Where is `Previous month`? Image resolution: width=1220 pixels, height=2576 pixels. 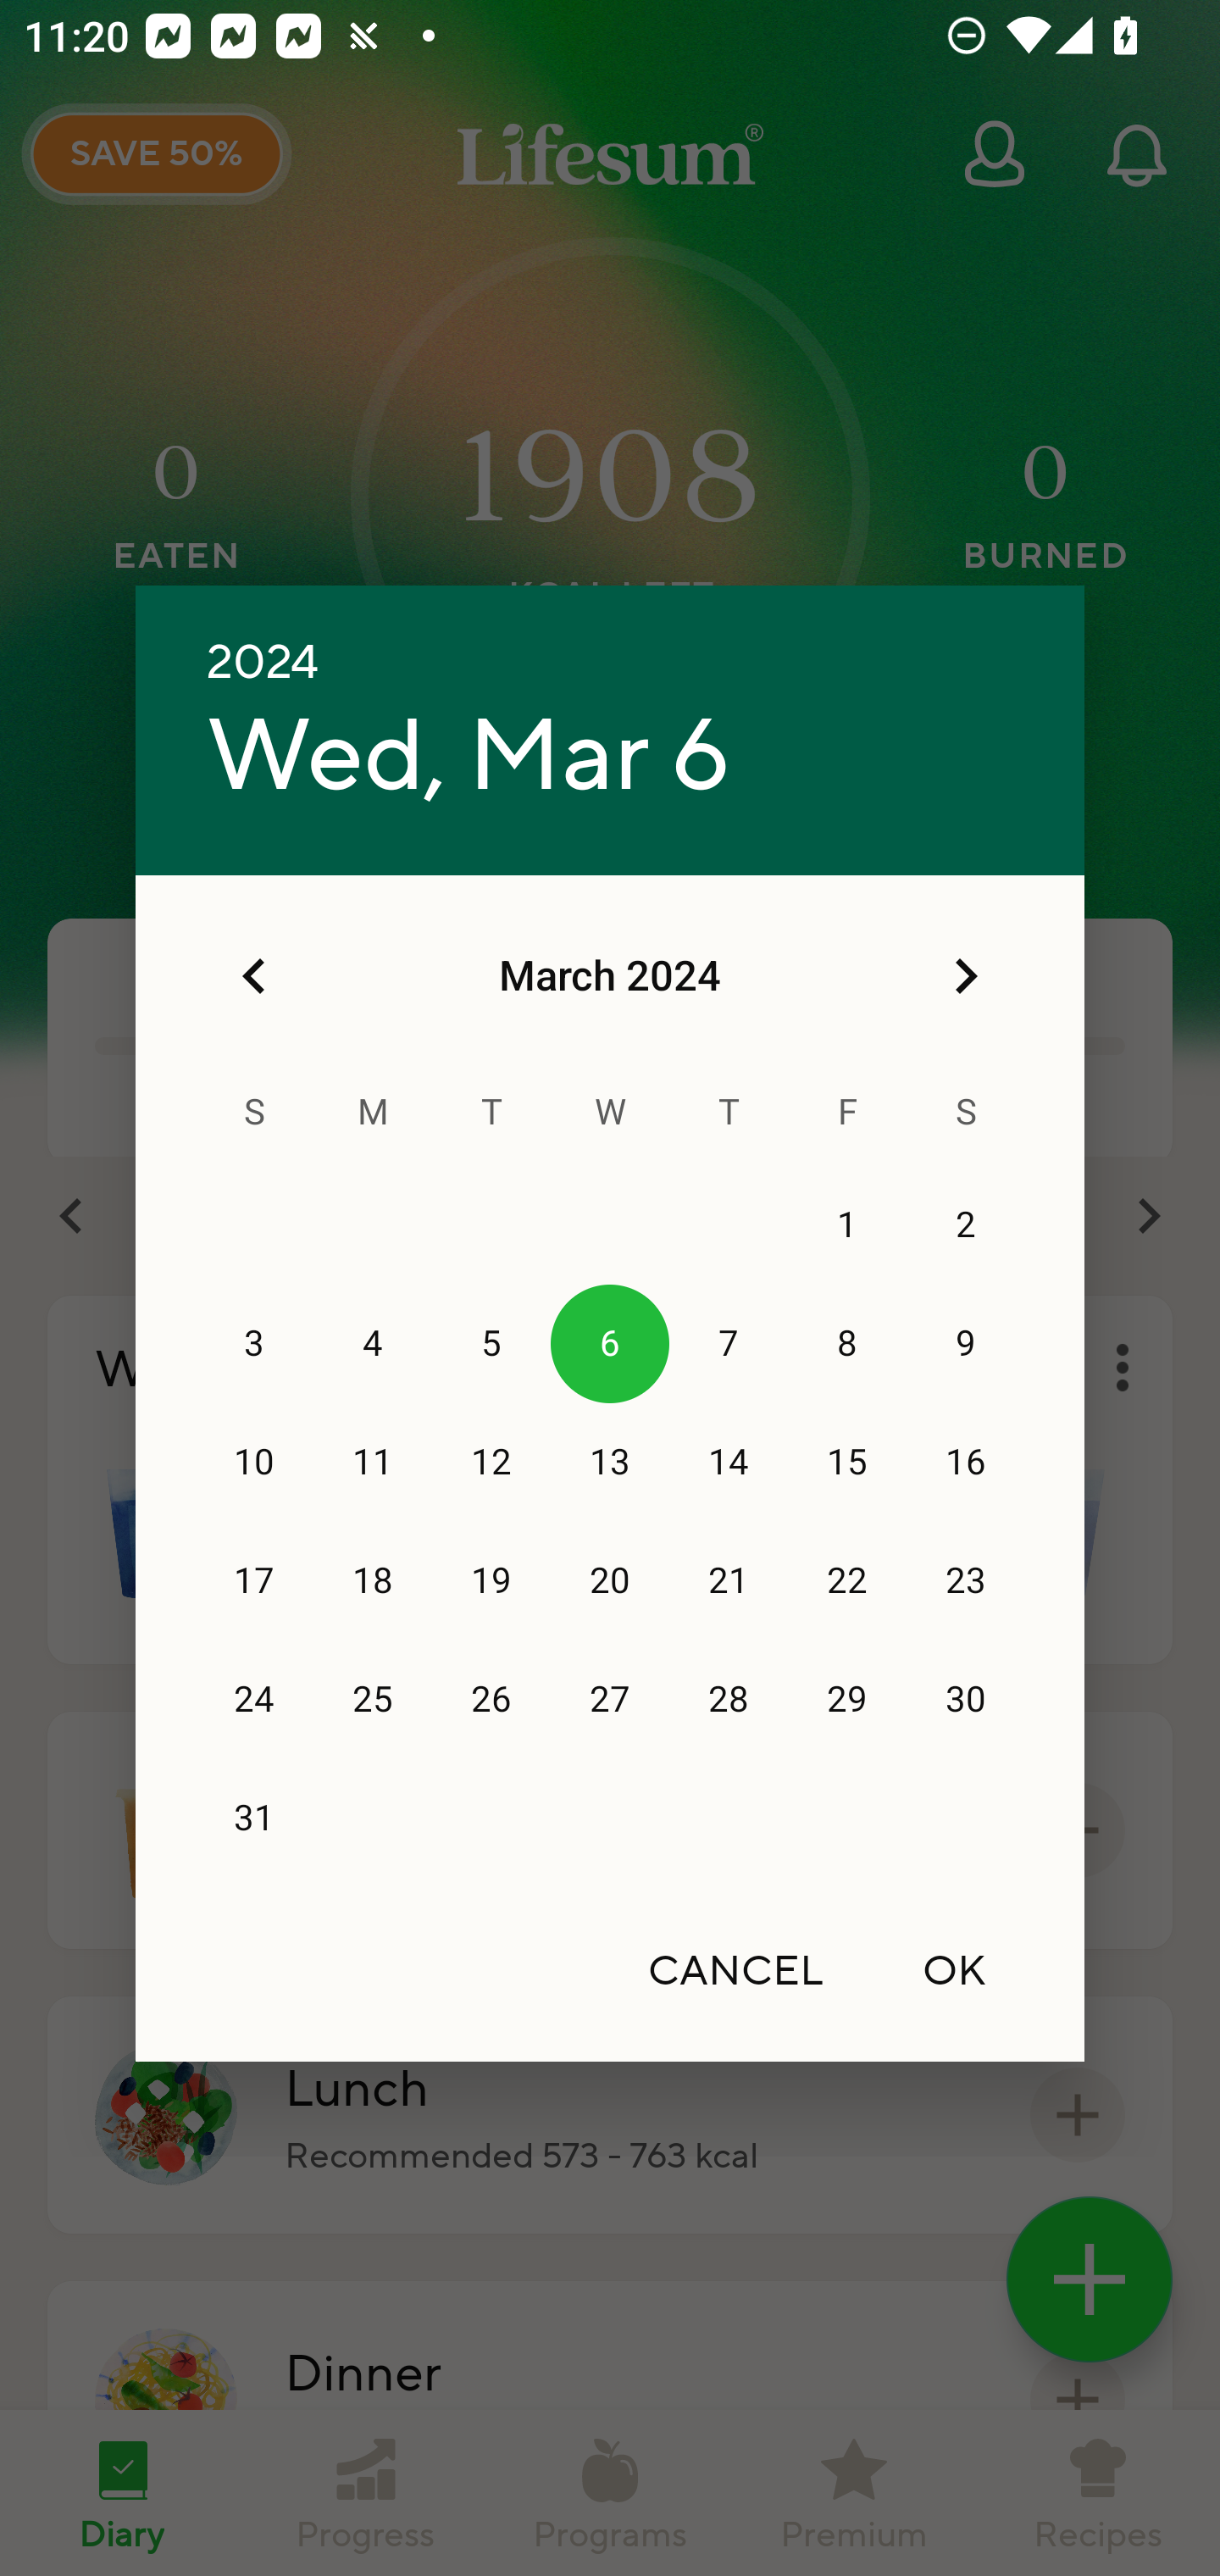
Previous month is located at coordinates (254, 976).